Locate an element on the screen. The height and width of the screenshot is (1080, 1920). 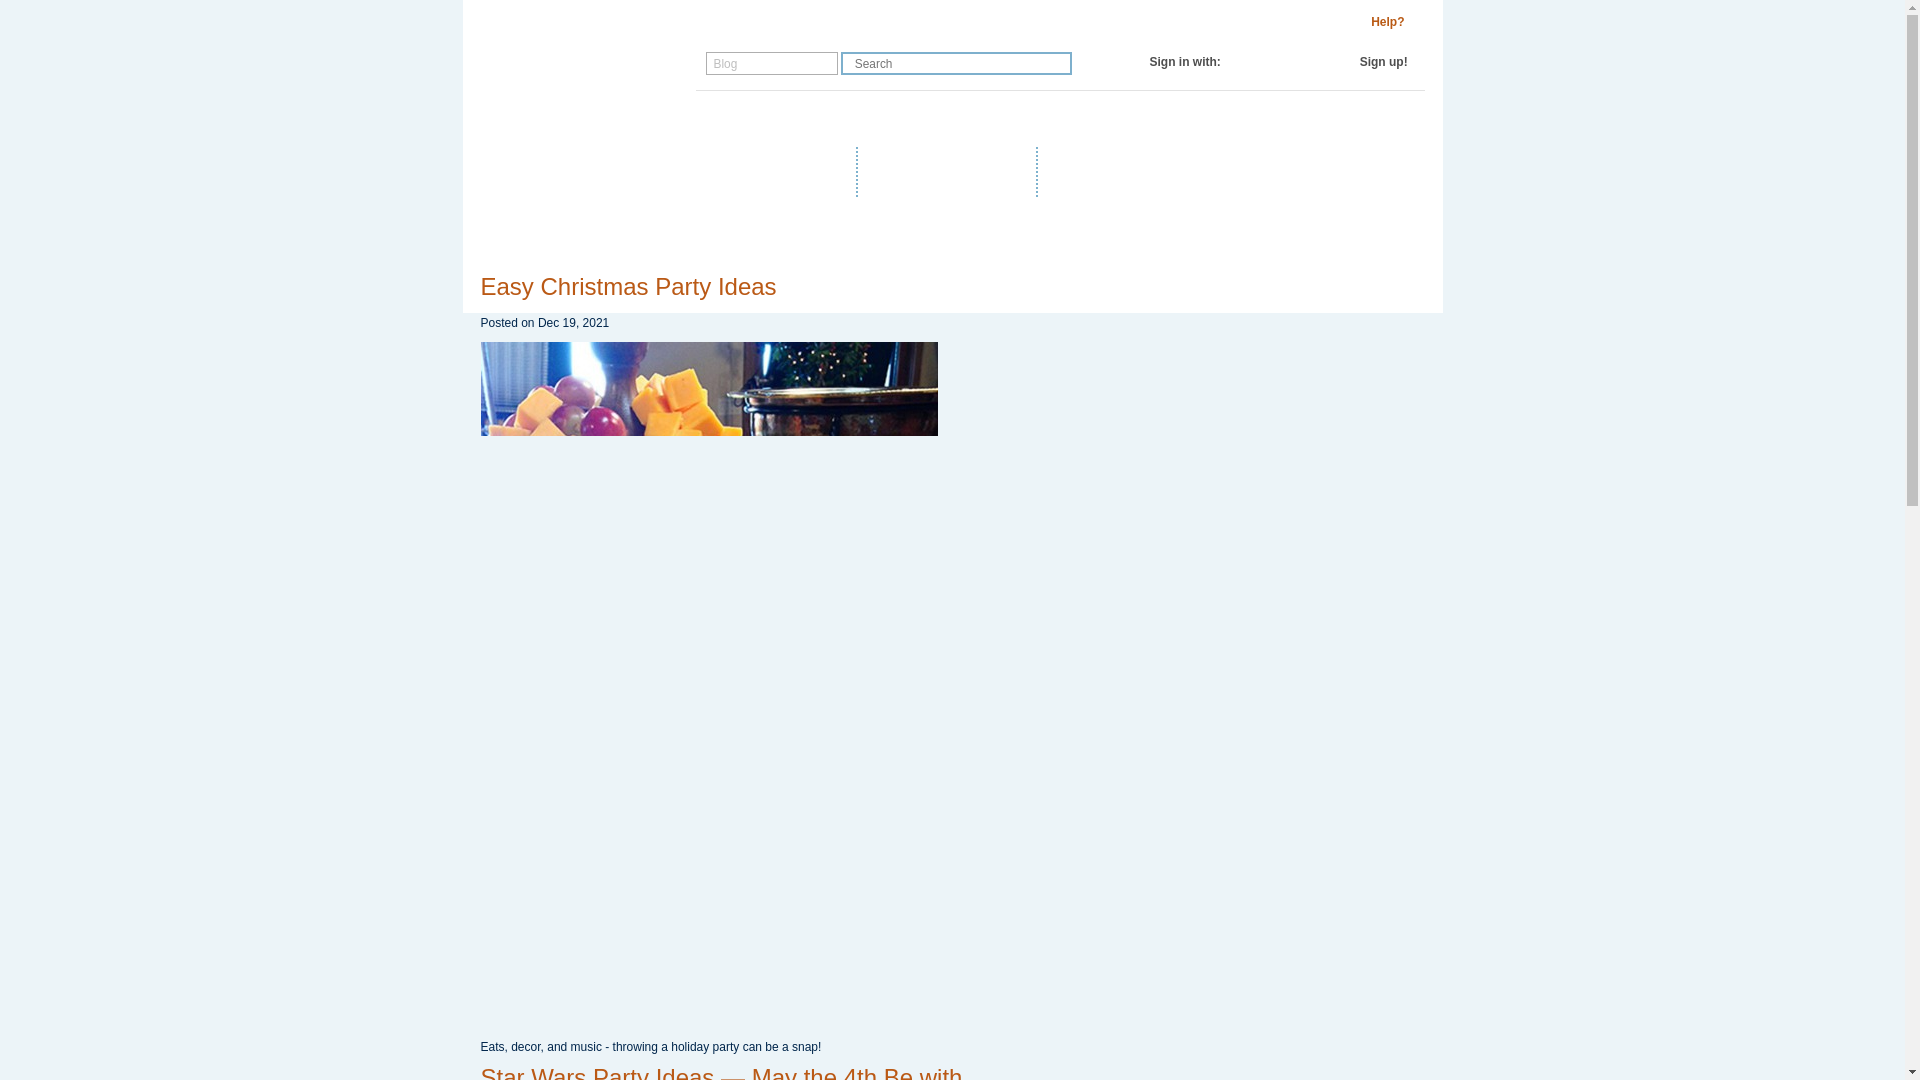
Find is located at coordinates (1056, 62).